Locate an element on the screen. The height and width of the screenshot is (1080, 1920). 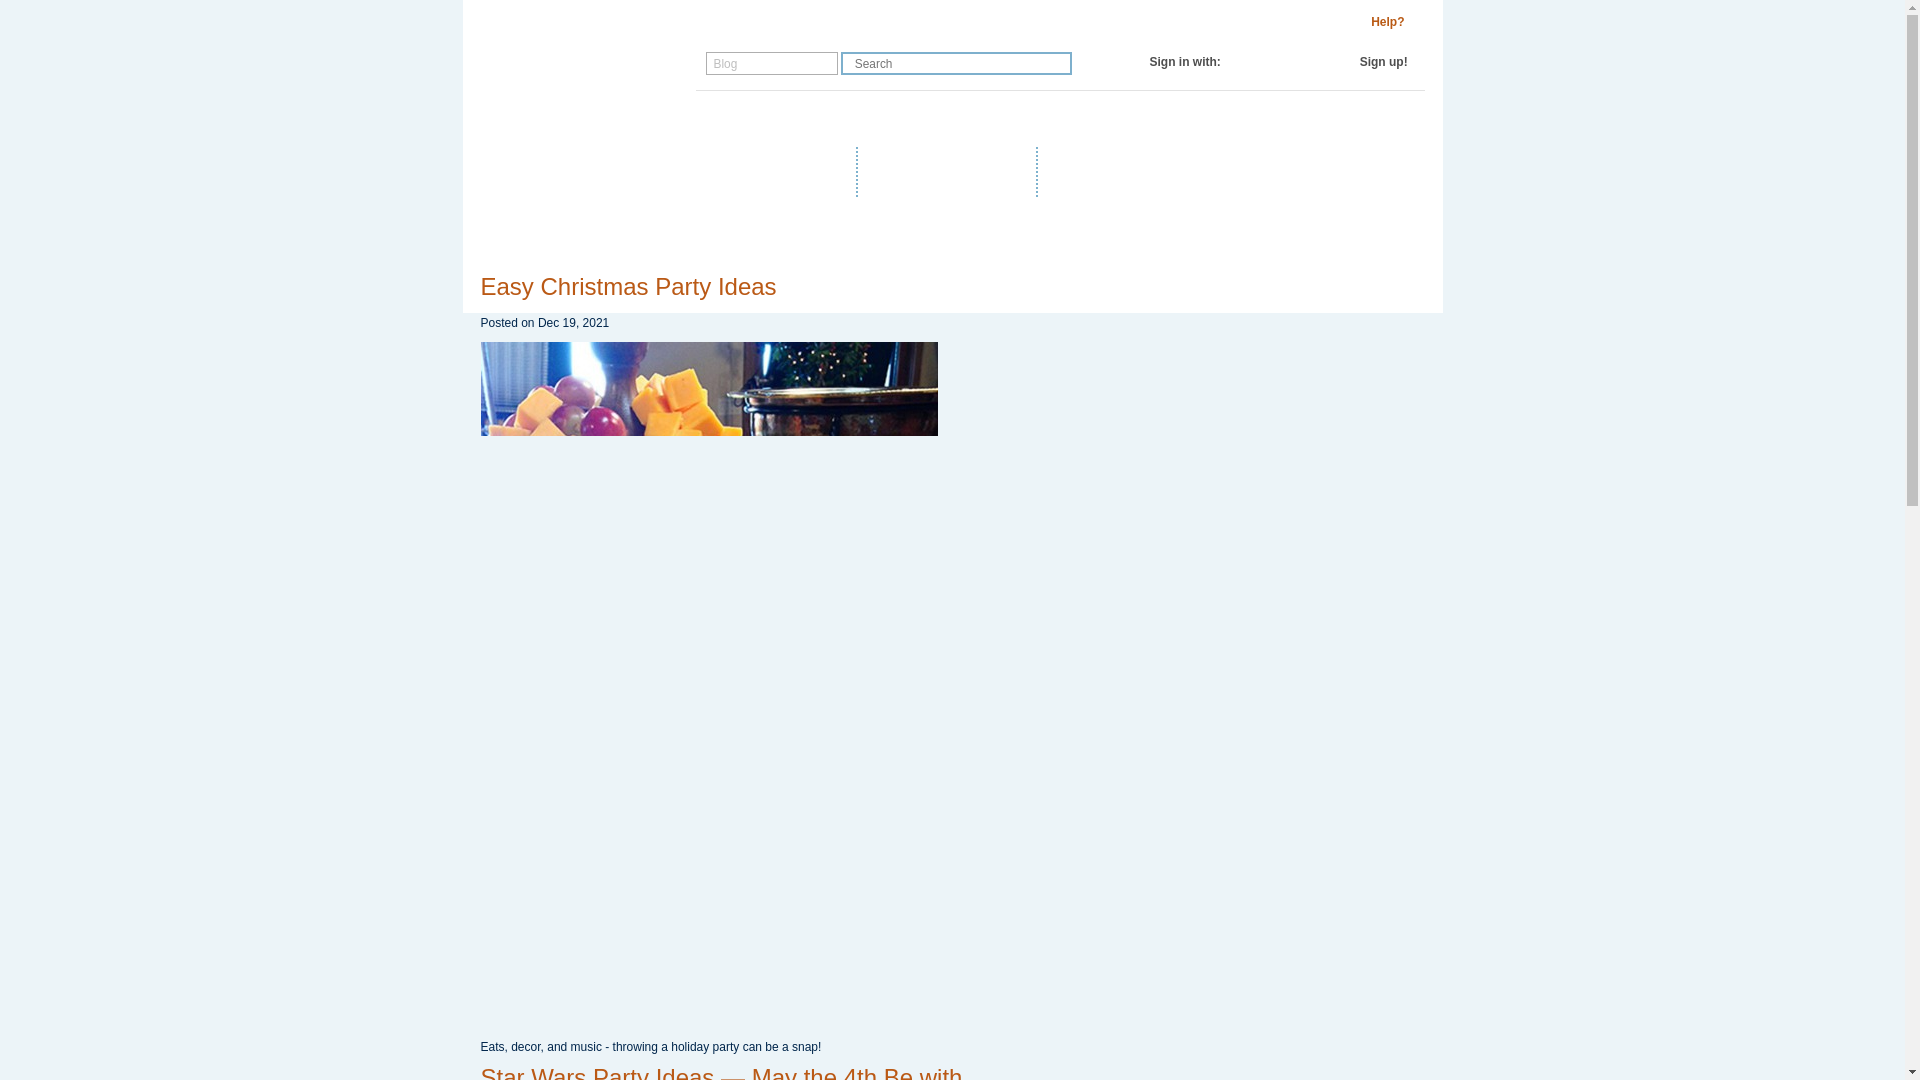
Find is located at coordinates (1056, 62).